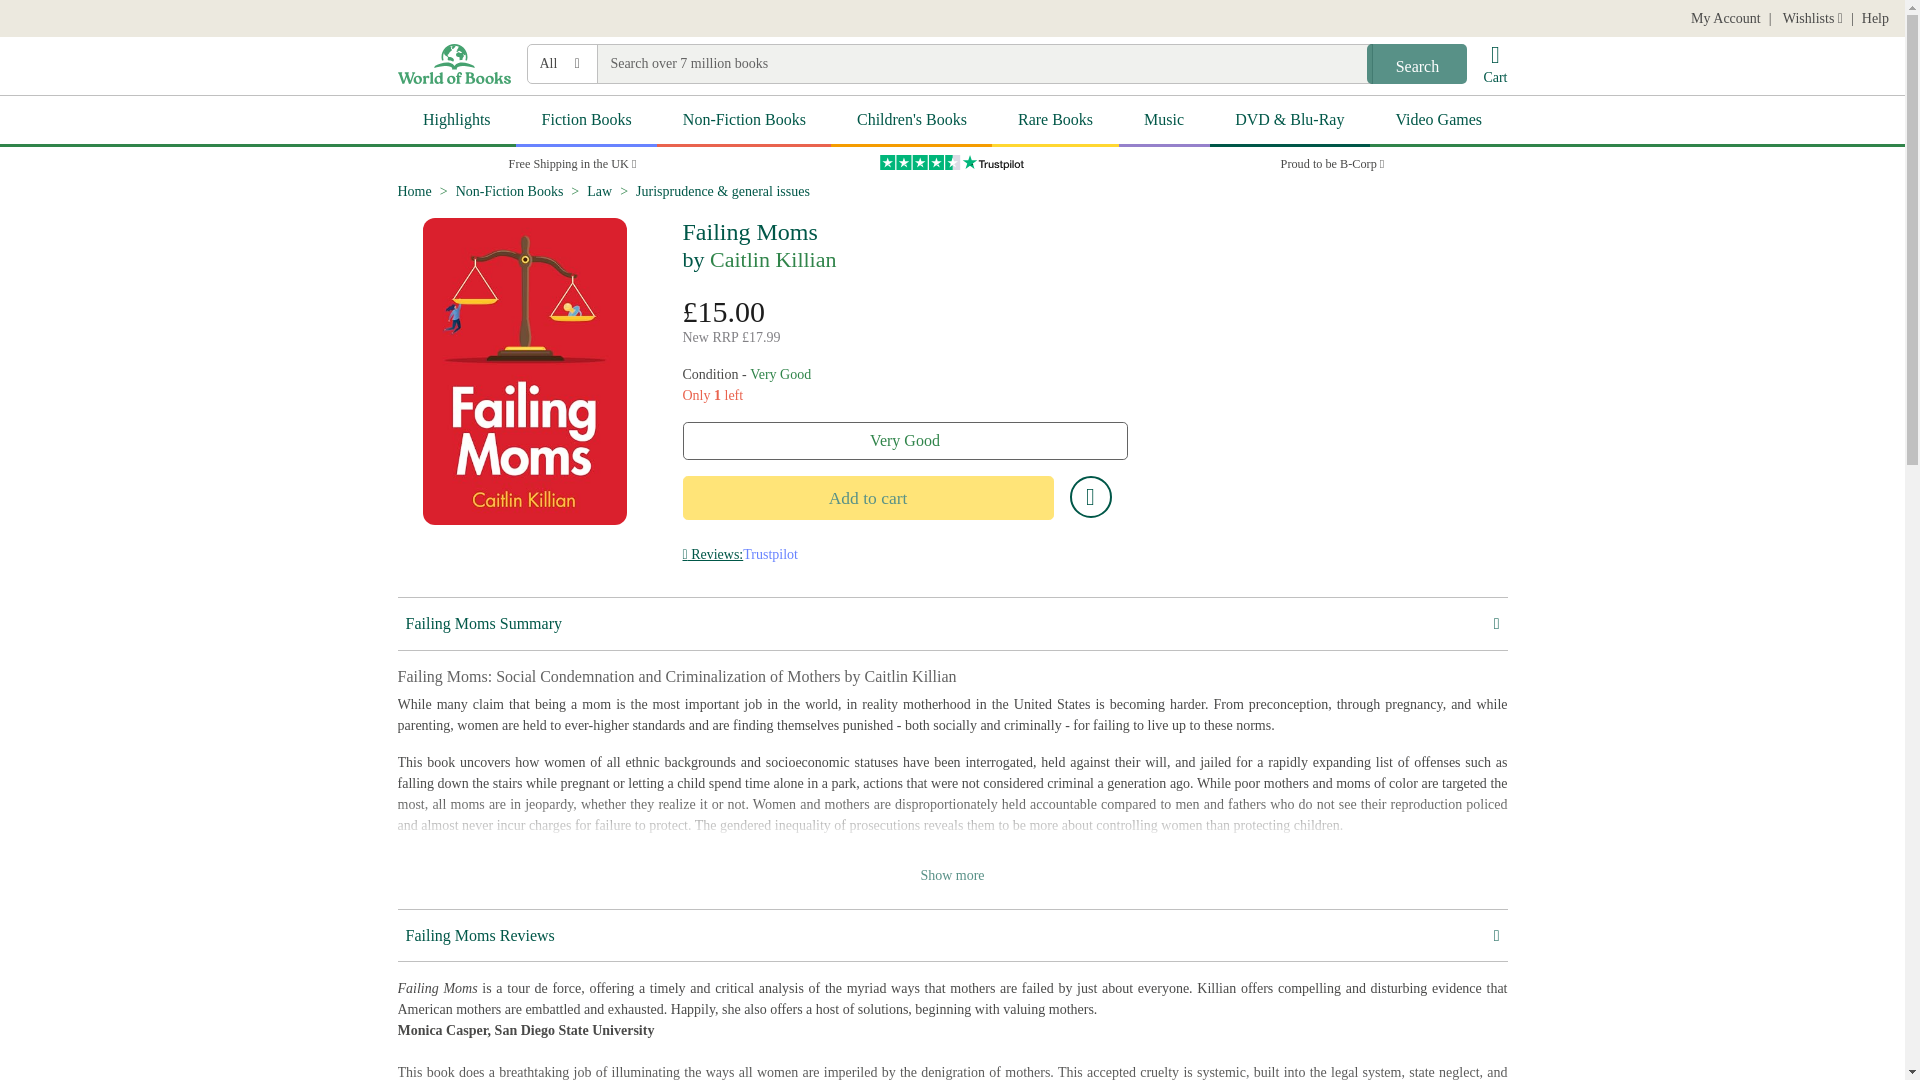 The width and height of the screenshot is (1920, 1080). I want to click on Music, so click(1164, 121).